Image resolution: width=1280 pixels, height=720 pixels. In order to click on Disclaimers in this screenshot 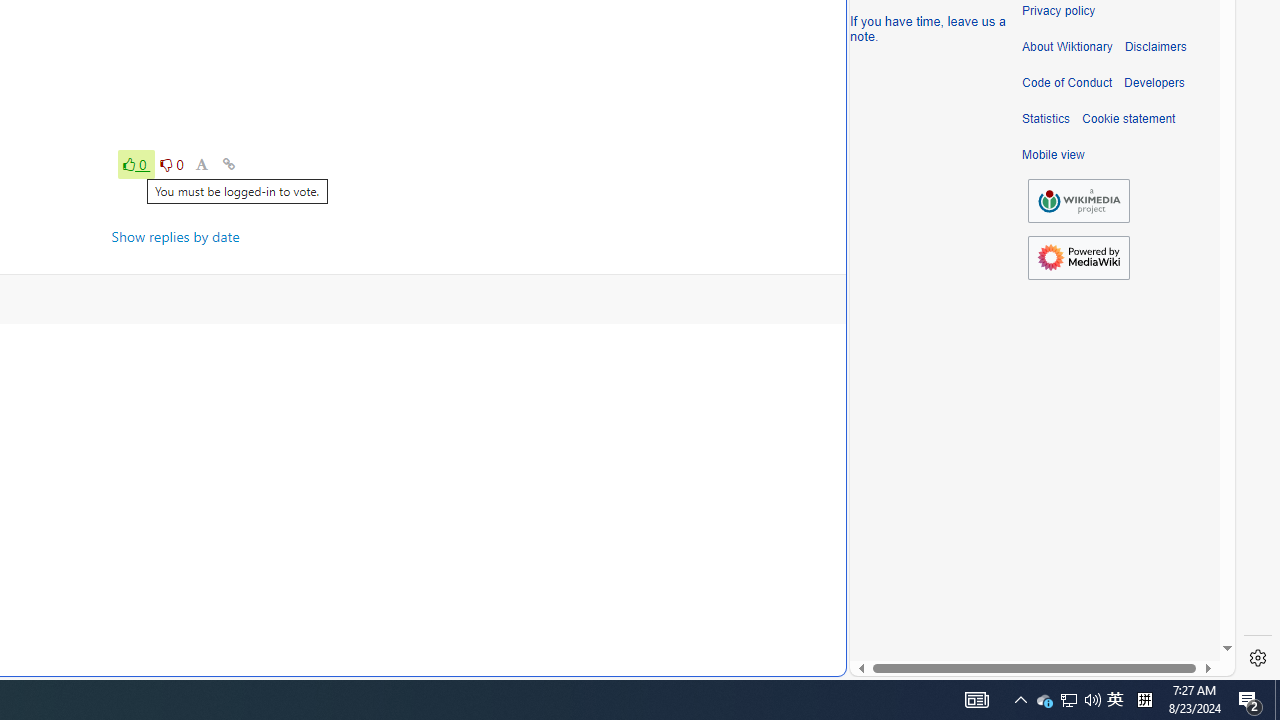, I will do `click(1154, 47)`.